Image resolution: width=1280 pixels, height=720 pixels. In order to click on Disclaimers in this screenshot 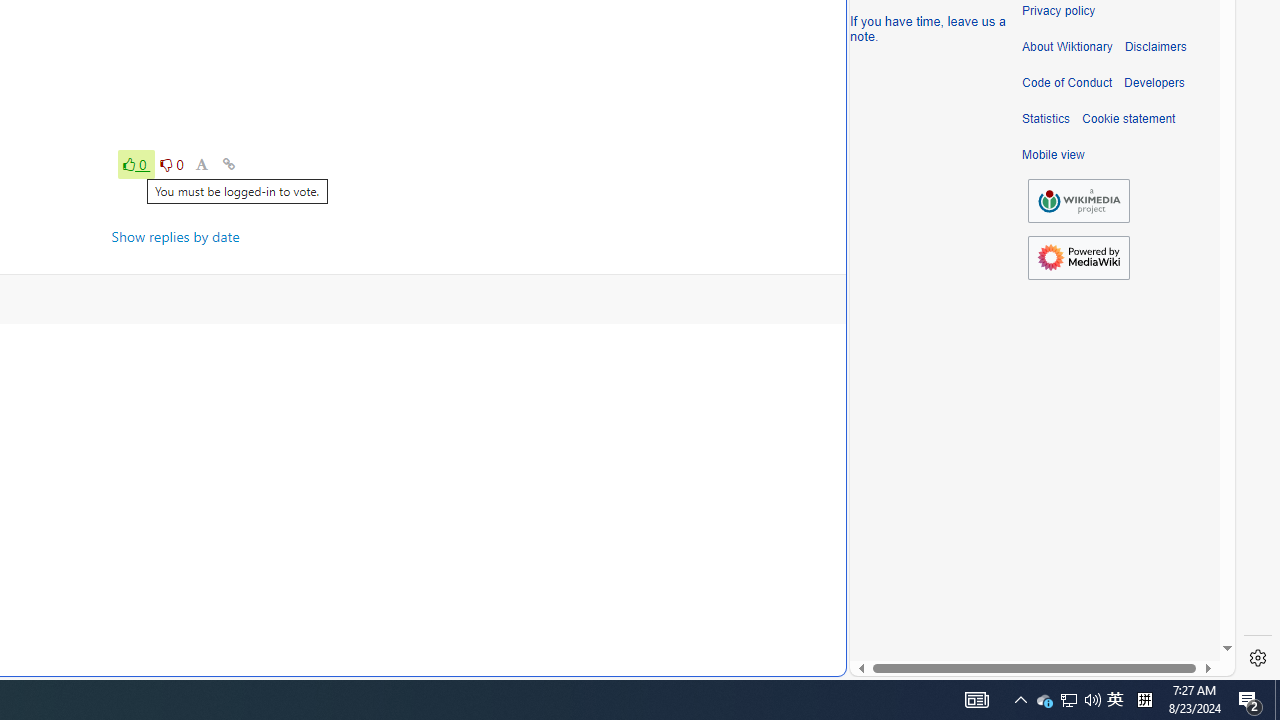, I will do `click(1154, 47)`.